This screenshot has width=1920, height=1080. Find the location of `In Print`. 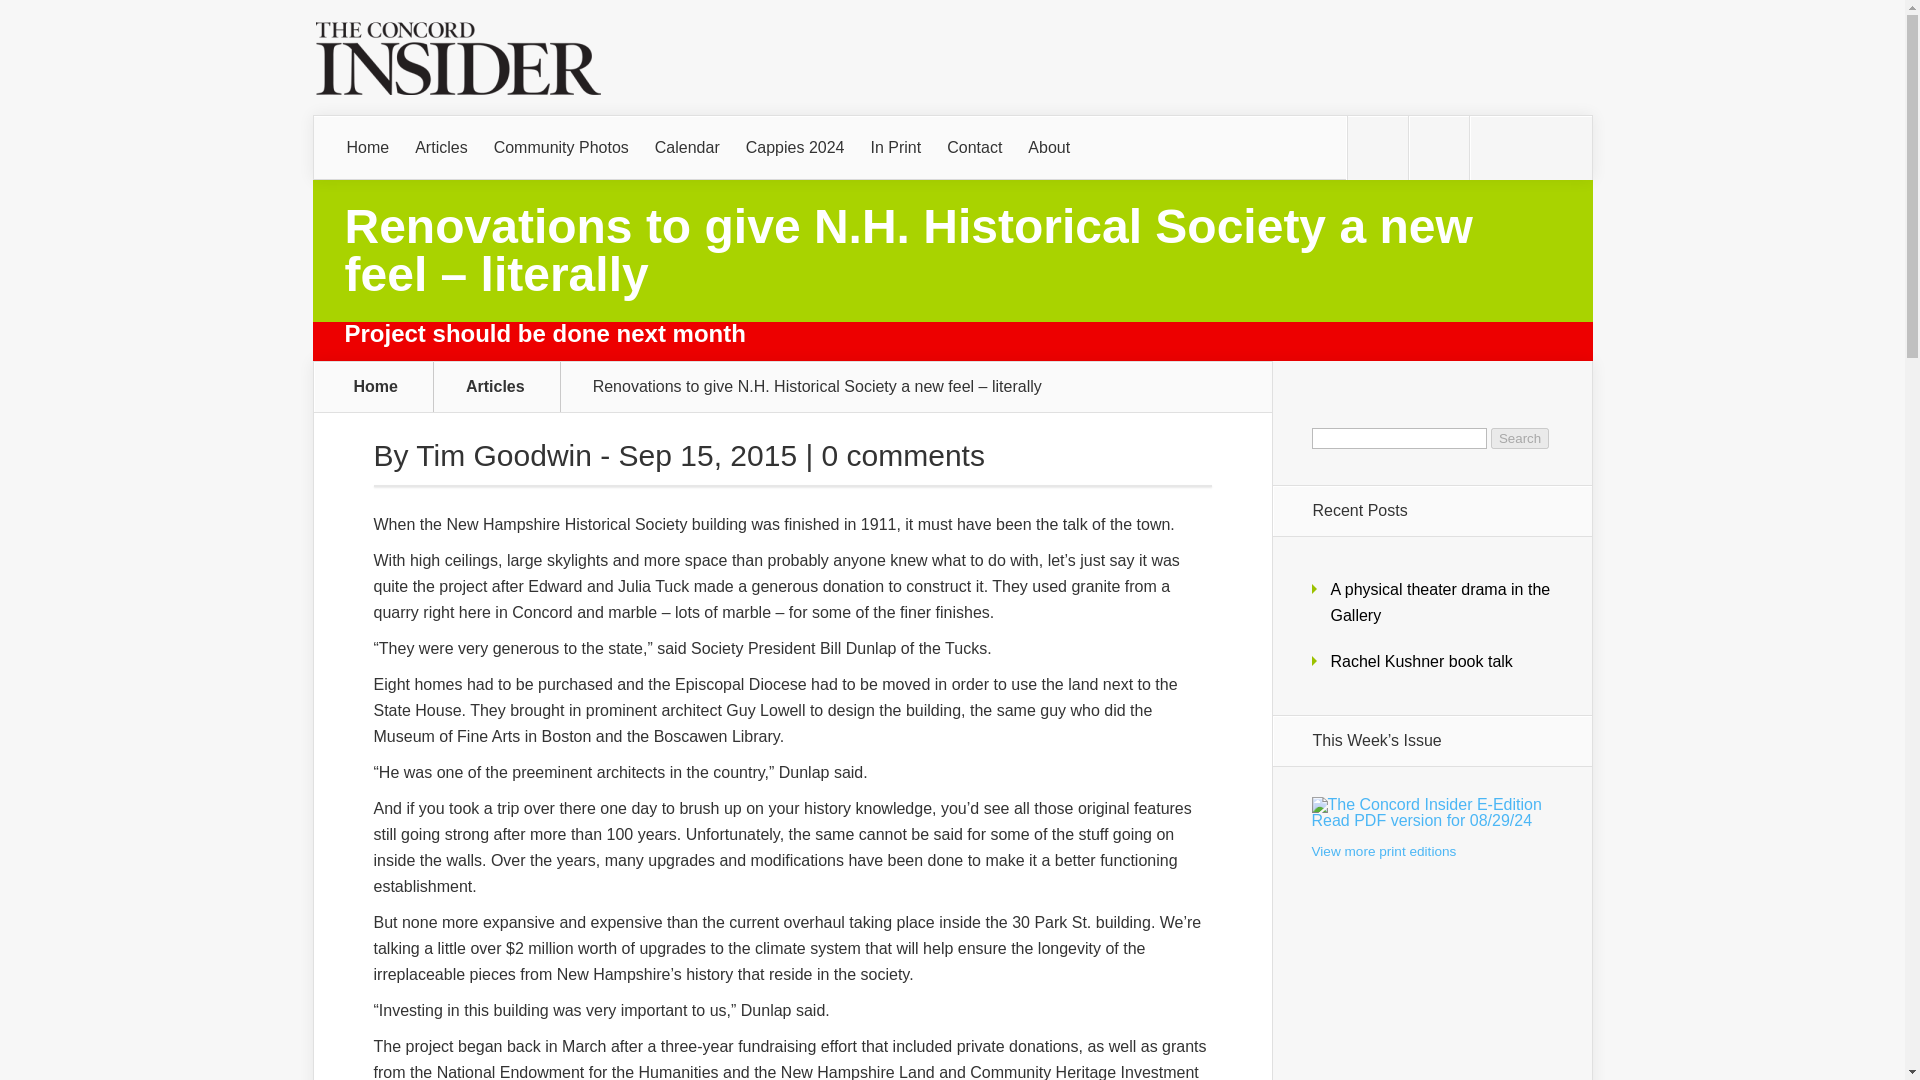

In Print is located at coordinates (896, 148).